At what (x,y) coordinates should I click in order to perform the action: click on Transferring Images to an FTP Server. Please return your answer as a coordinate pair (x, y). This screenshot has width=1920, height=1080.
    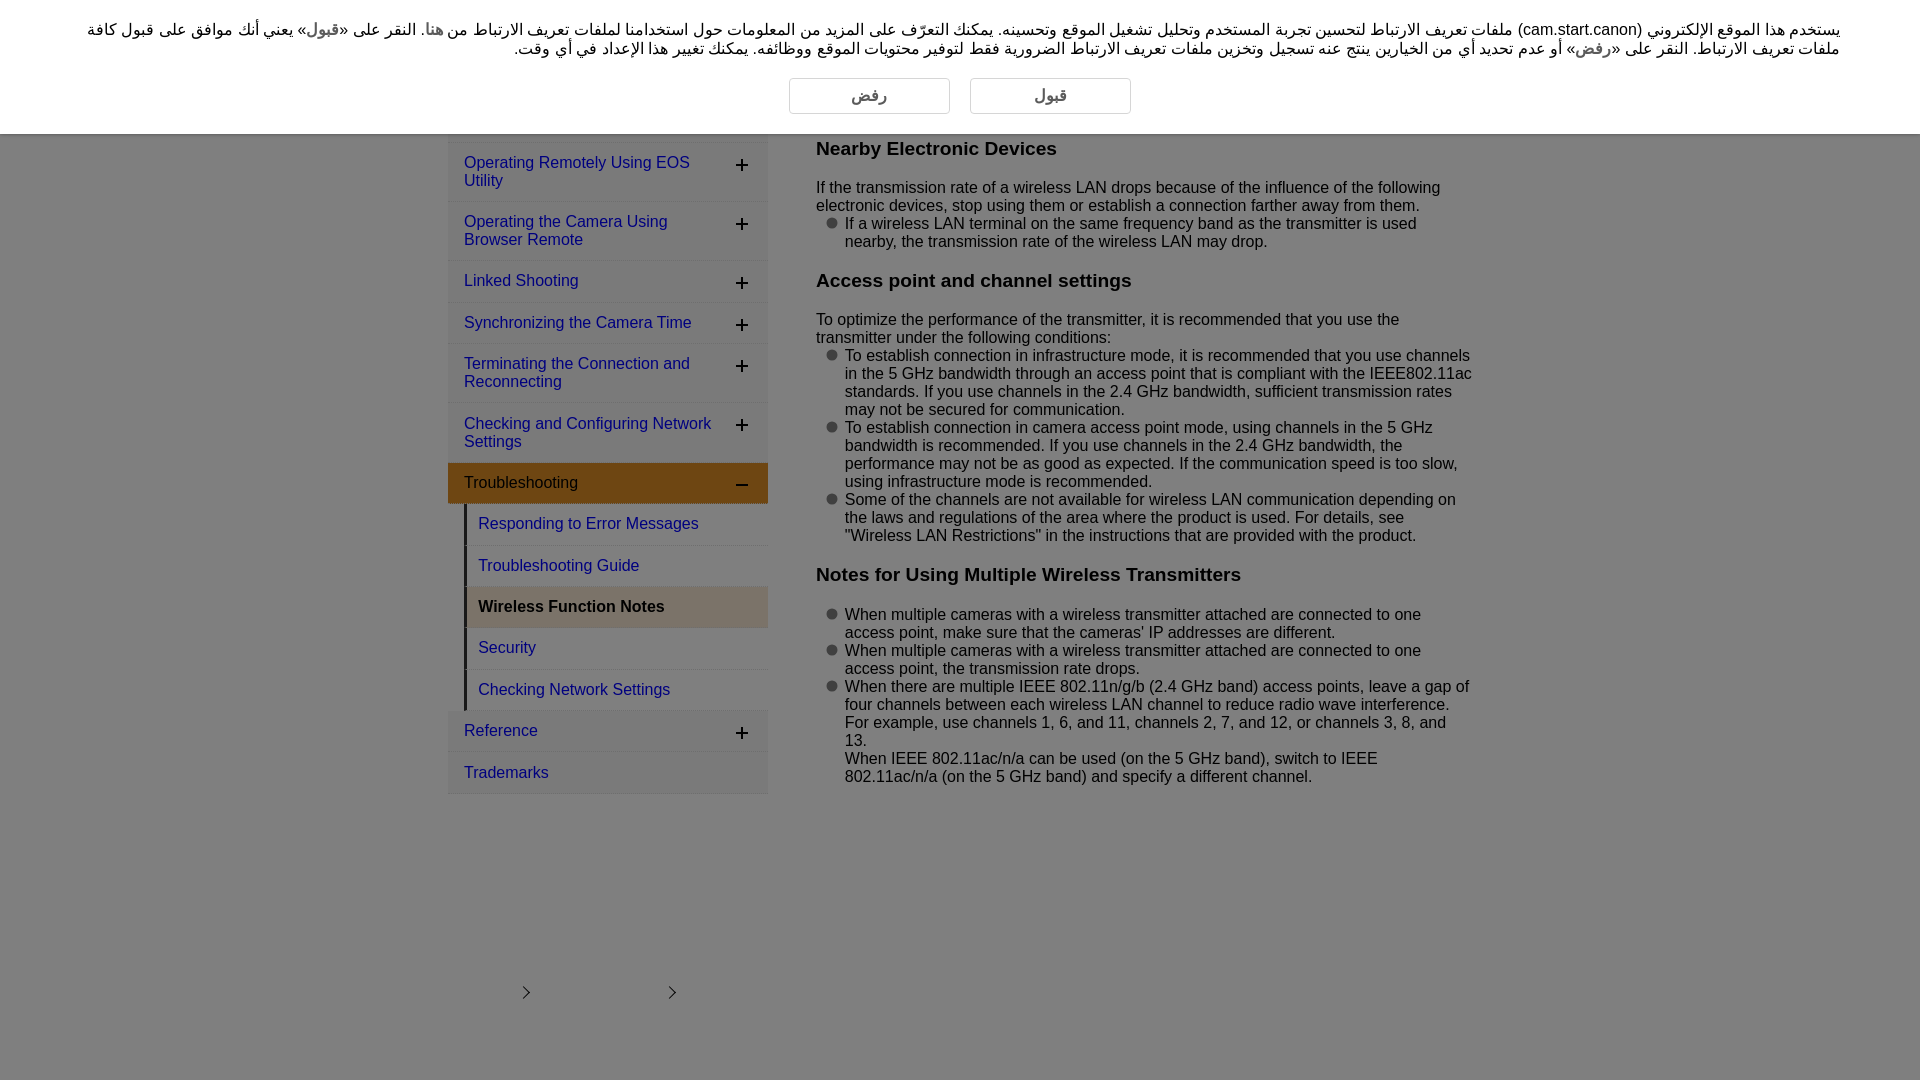
    Looking at the image, I should click on (608, 112).